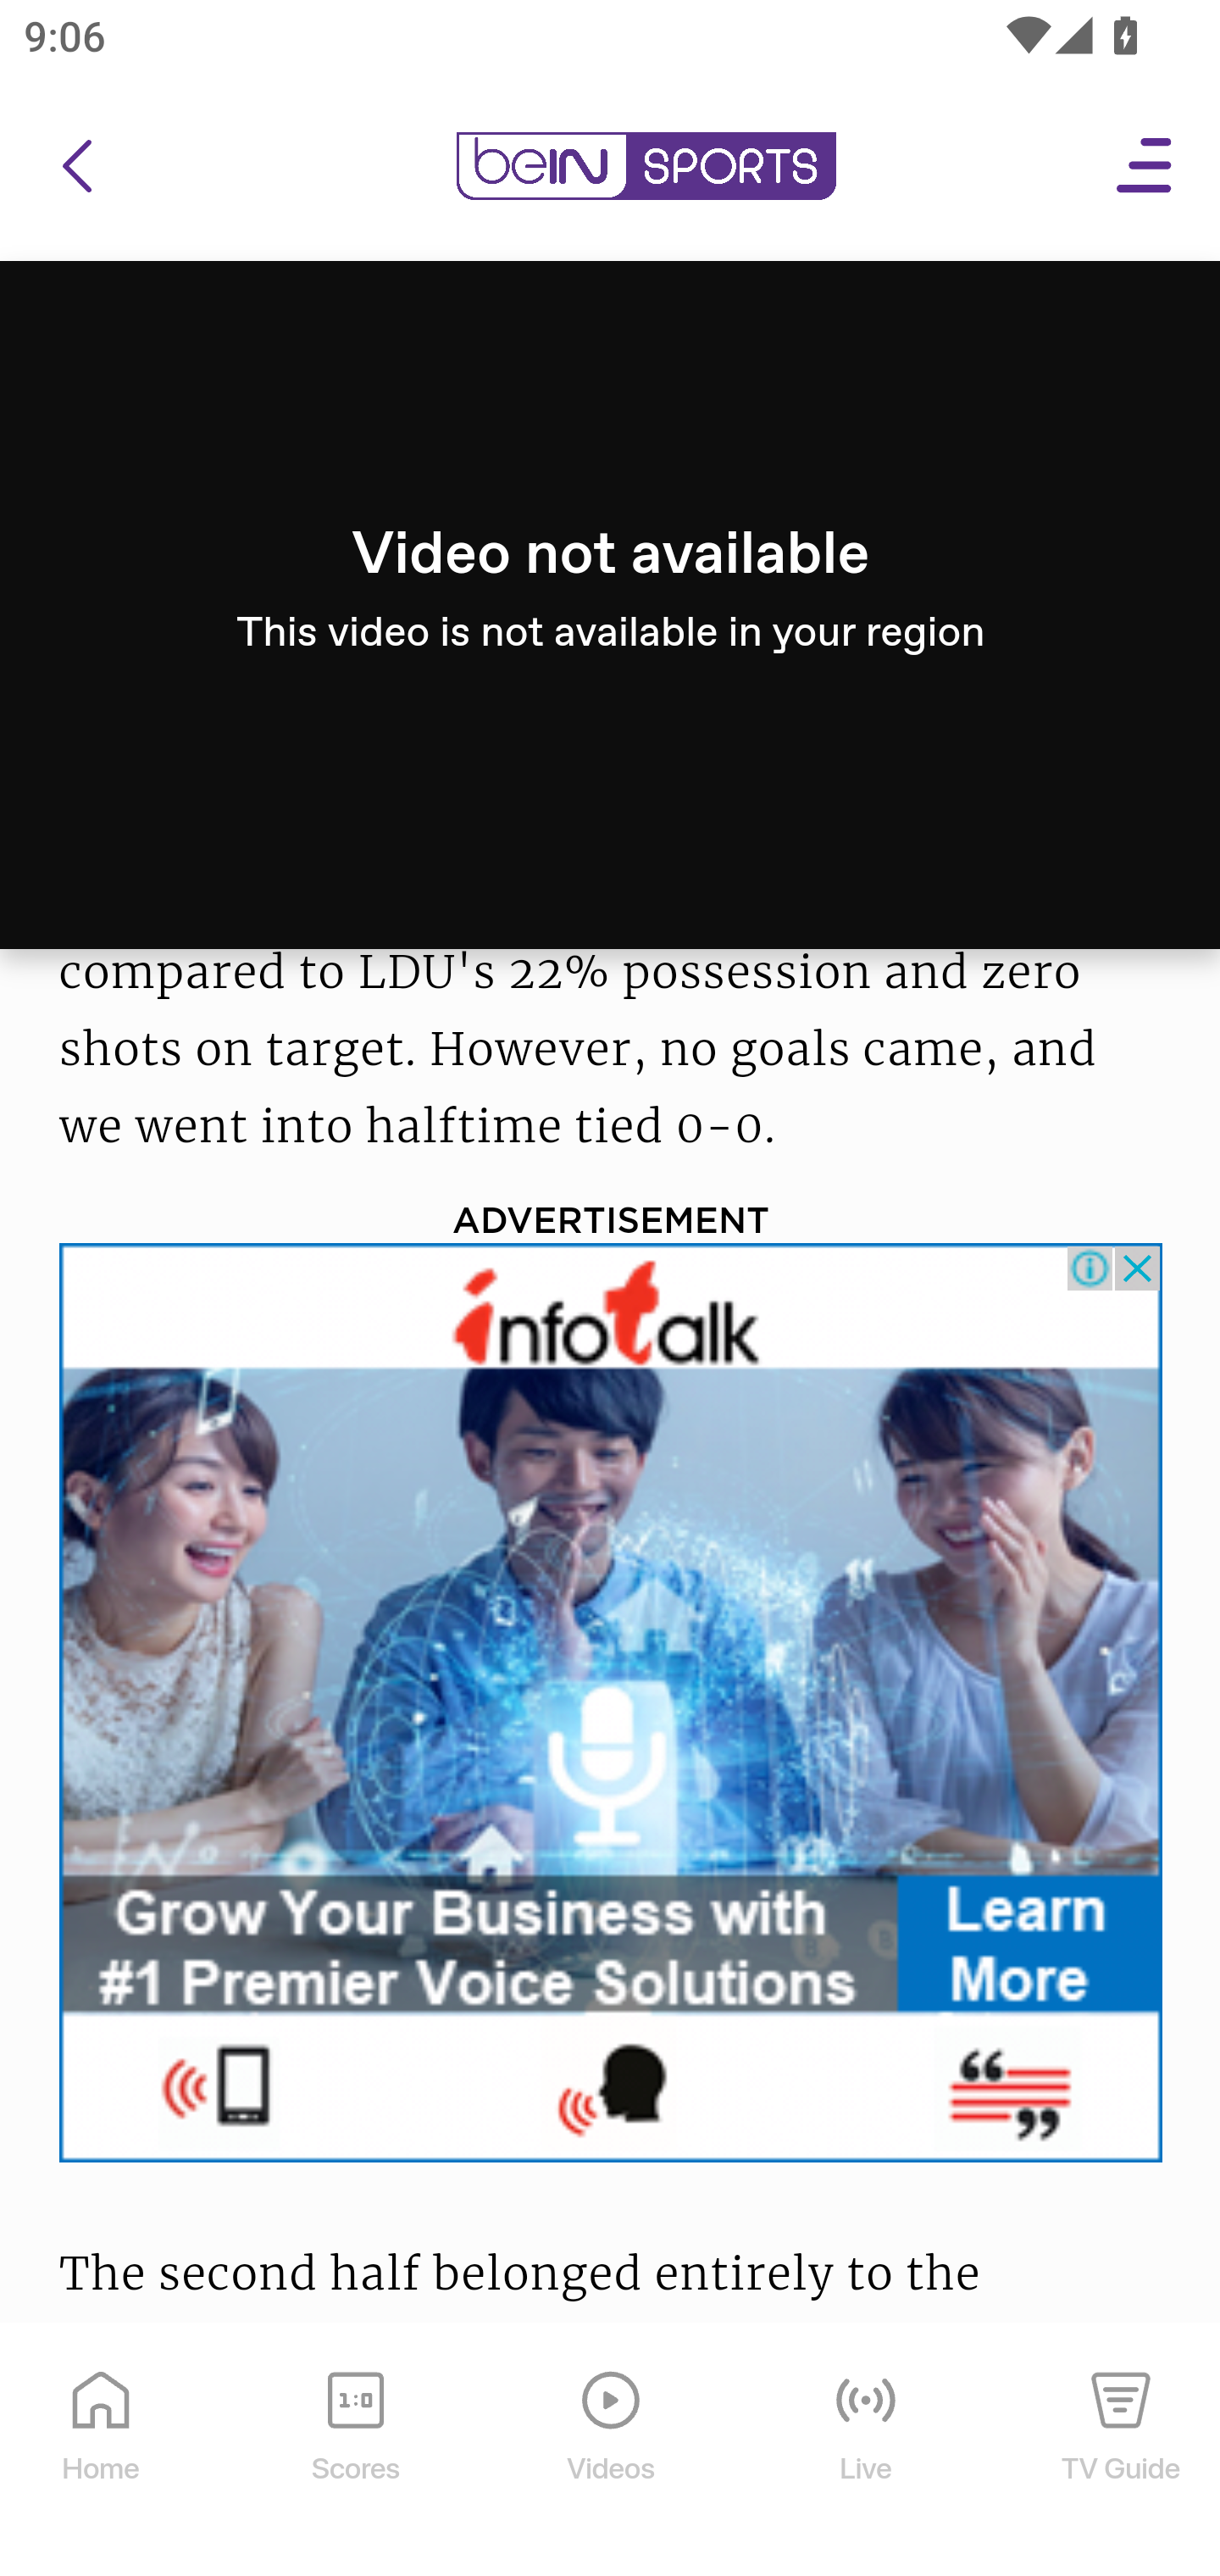 This screenshot has width=1220, height=2576. What do you see at coordinates (646, 167) in the screenshot?
I see `en-us?platform=mobile_android bein logo` at bounding box center [646, 167].